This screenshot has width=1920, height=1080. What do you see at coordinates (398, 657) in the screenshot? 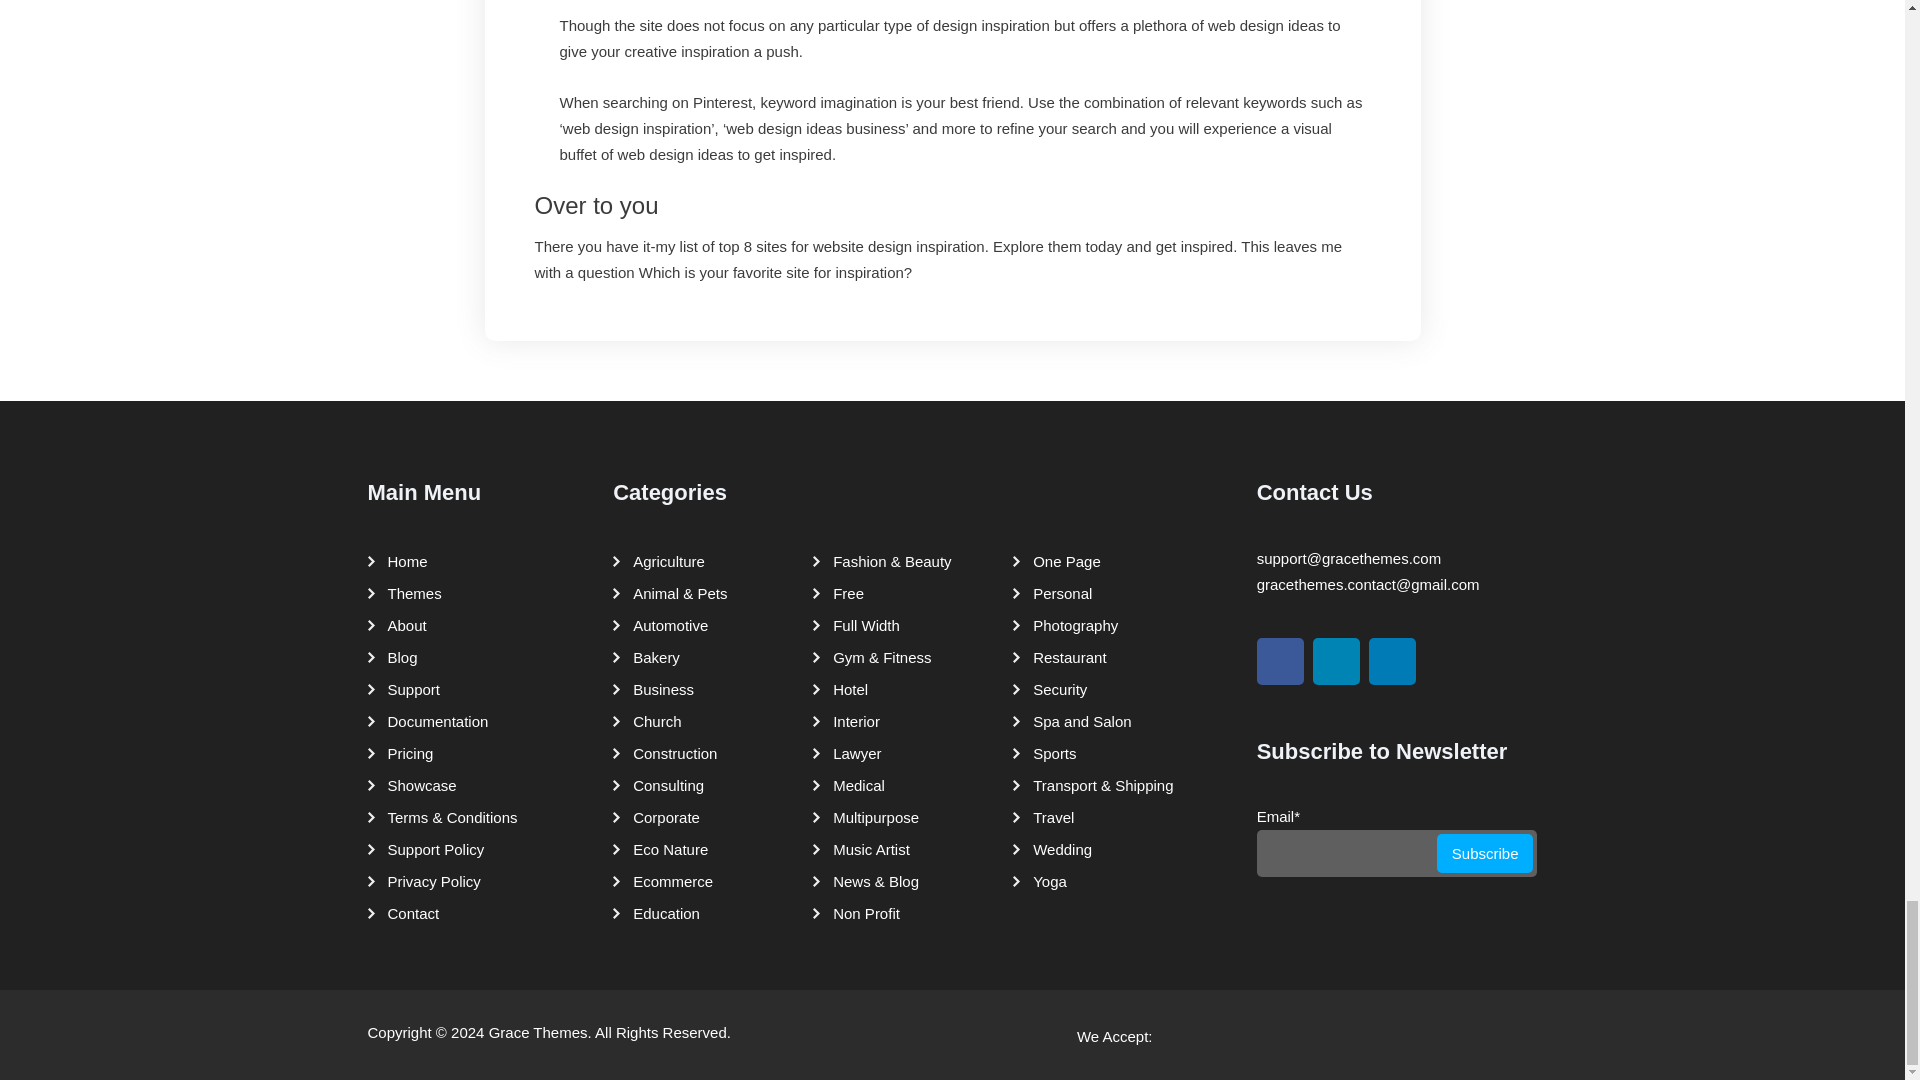
I see `Blog` at bounding box center [398, 657].